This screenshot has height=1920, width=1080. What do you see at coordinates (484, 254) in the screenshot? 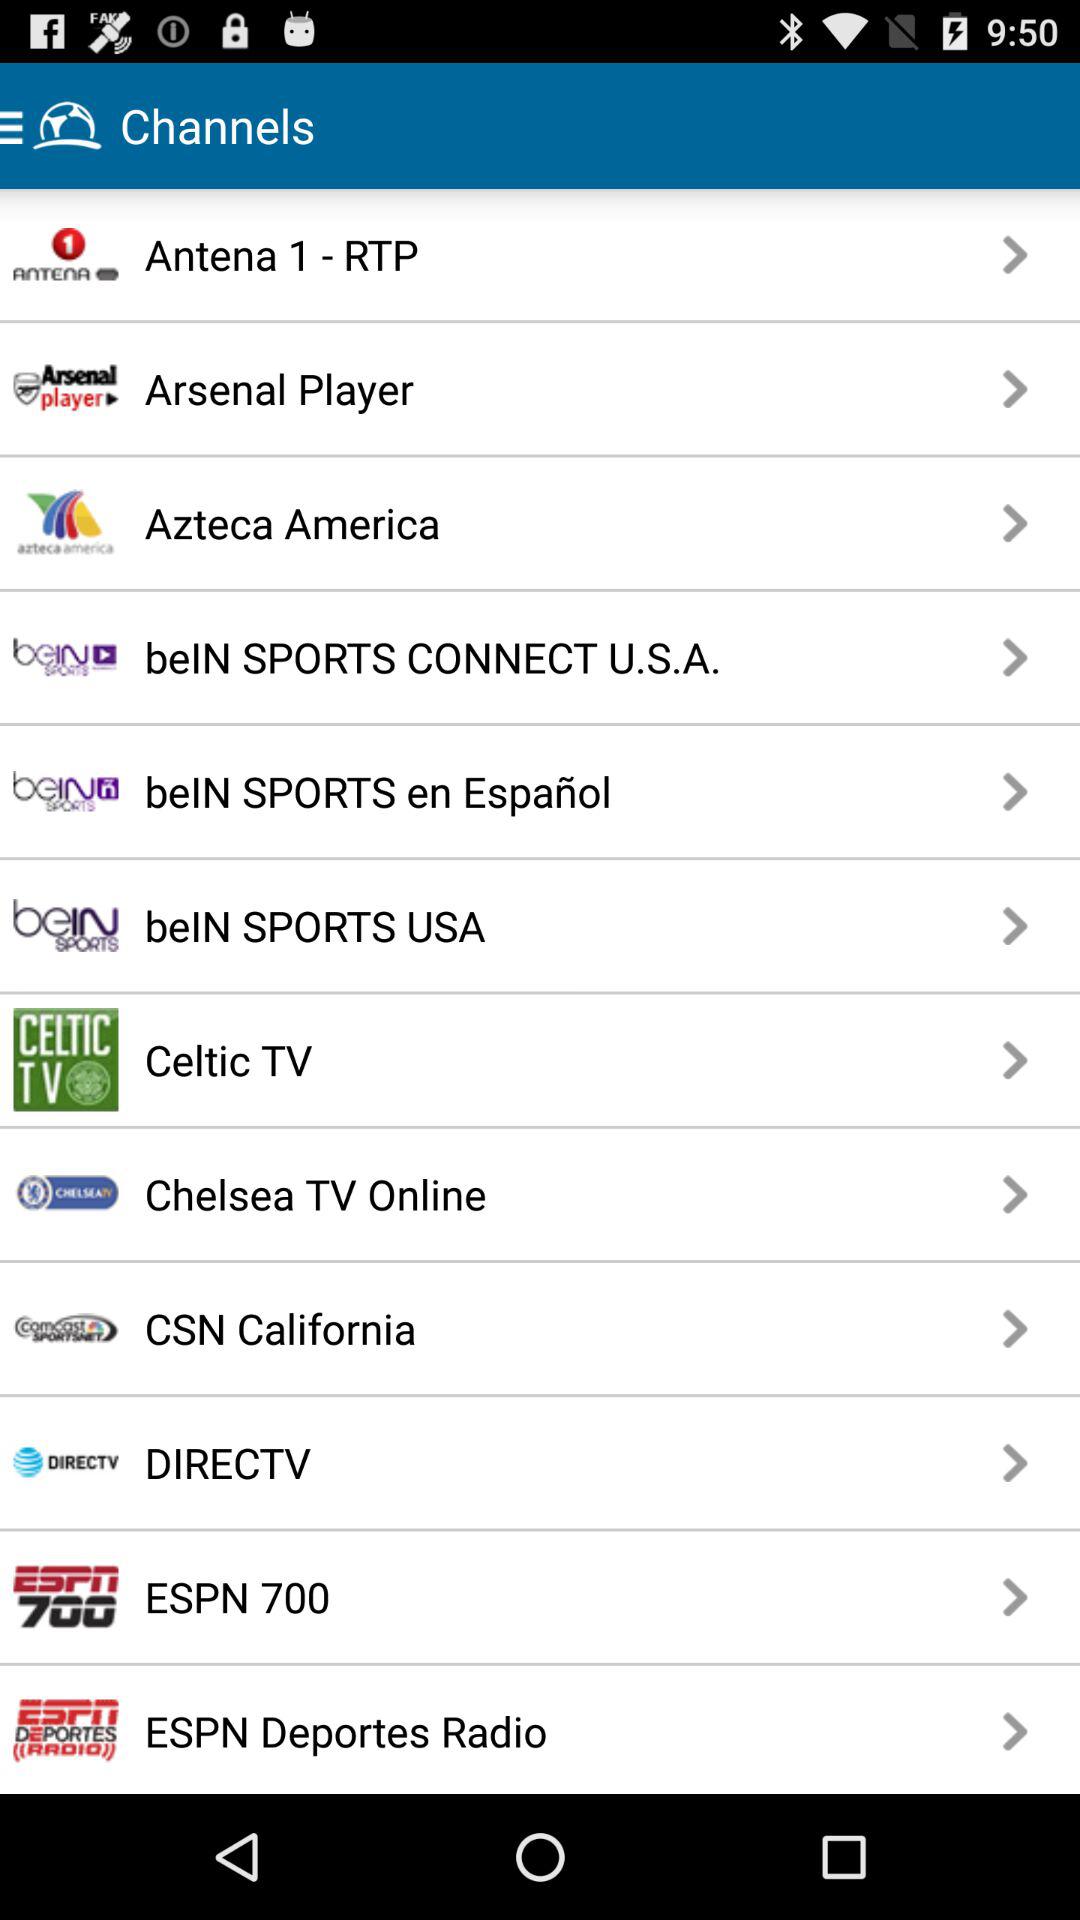
I see `jump until the antena 1 - rtp app` at bounding box center [484, 254].